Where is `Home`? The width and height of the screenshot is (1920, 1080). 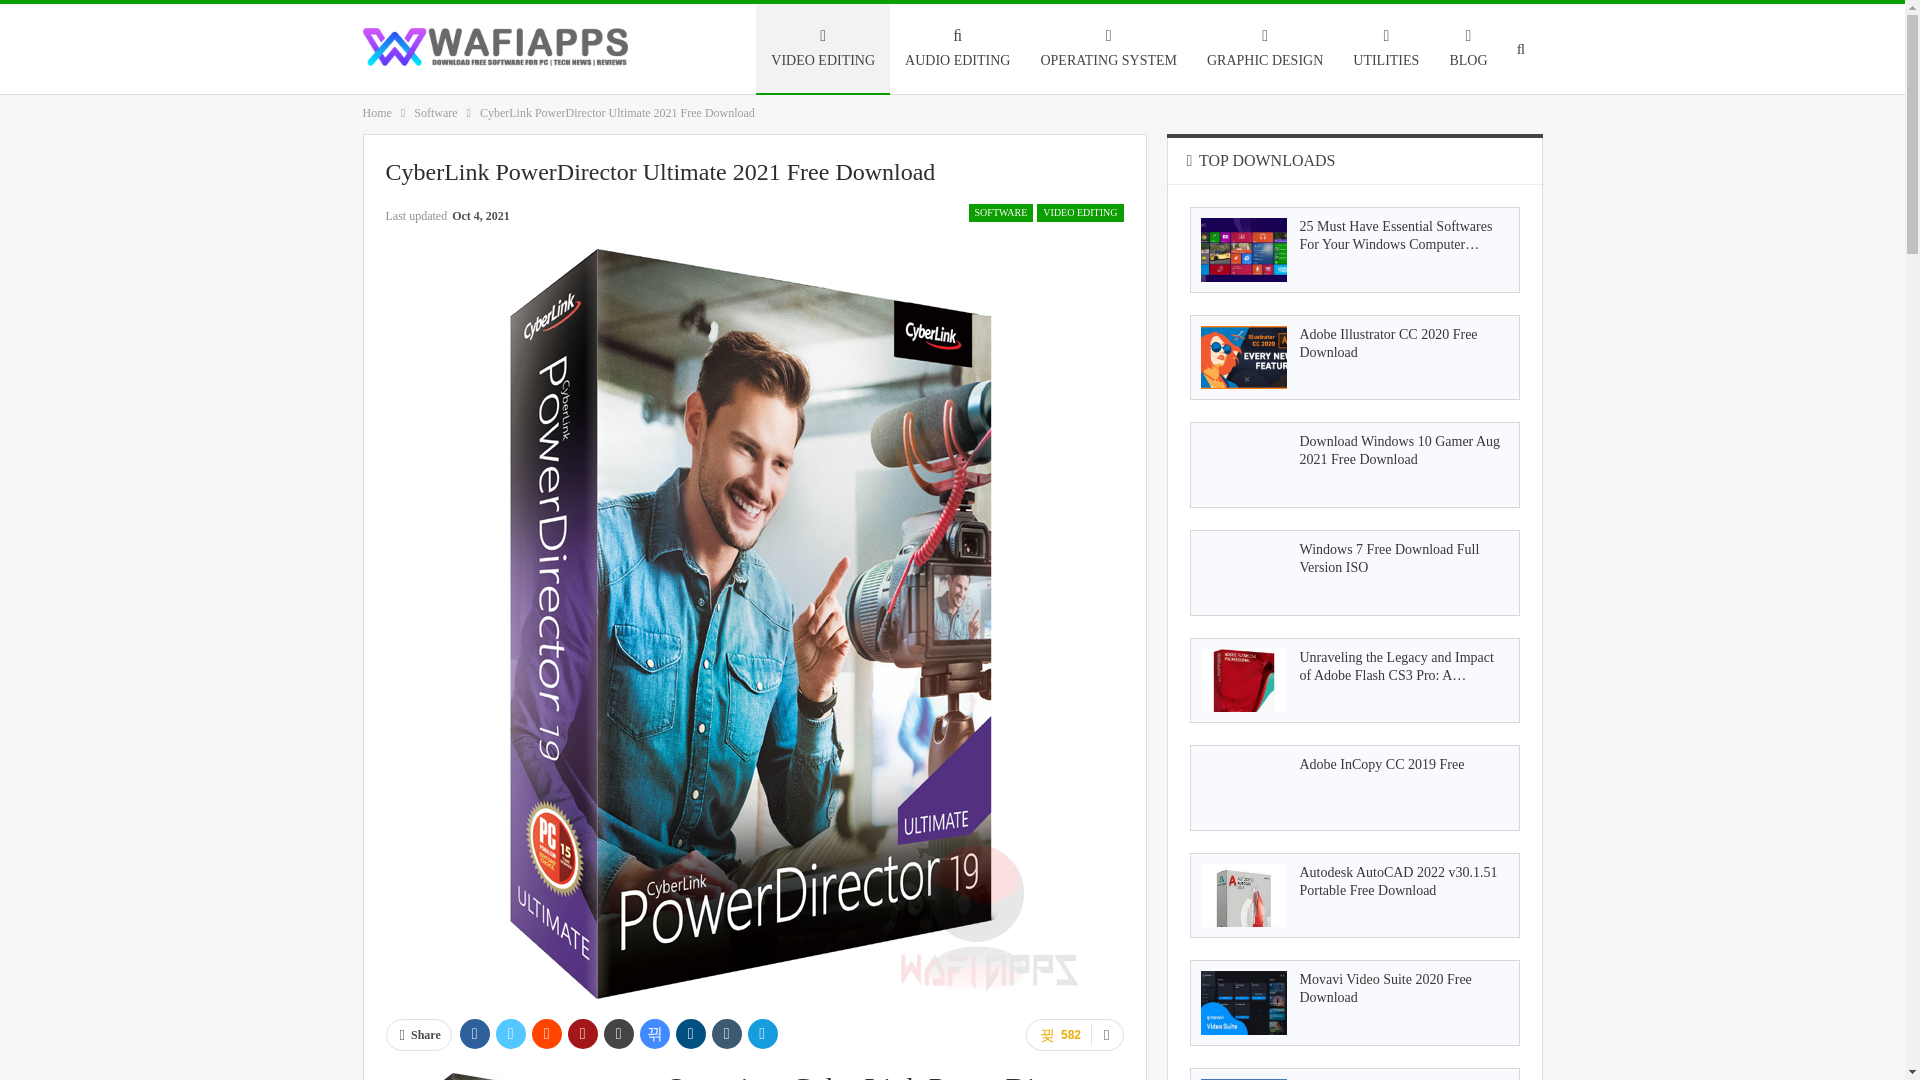 Home is located at coordinates (376, 112).